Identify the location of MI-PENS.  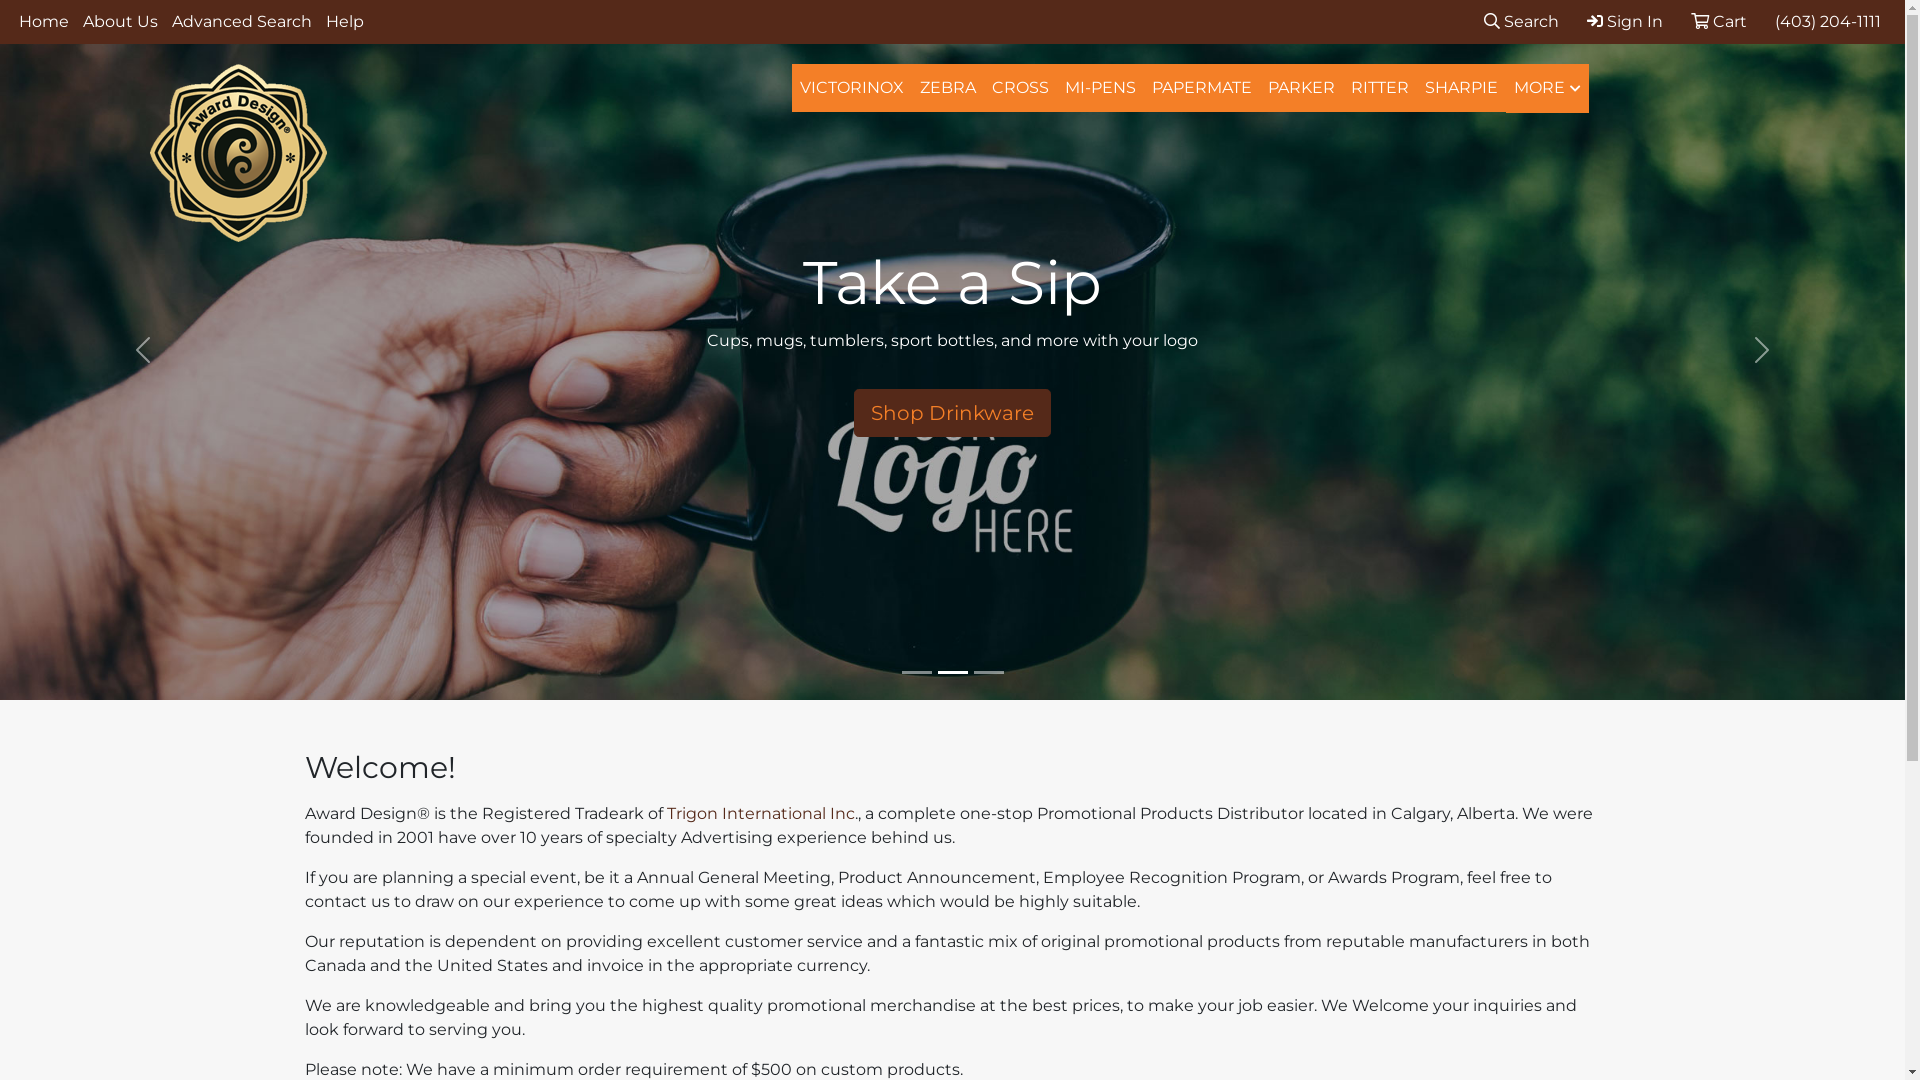
(1100, 88).